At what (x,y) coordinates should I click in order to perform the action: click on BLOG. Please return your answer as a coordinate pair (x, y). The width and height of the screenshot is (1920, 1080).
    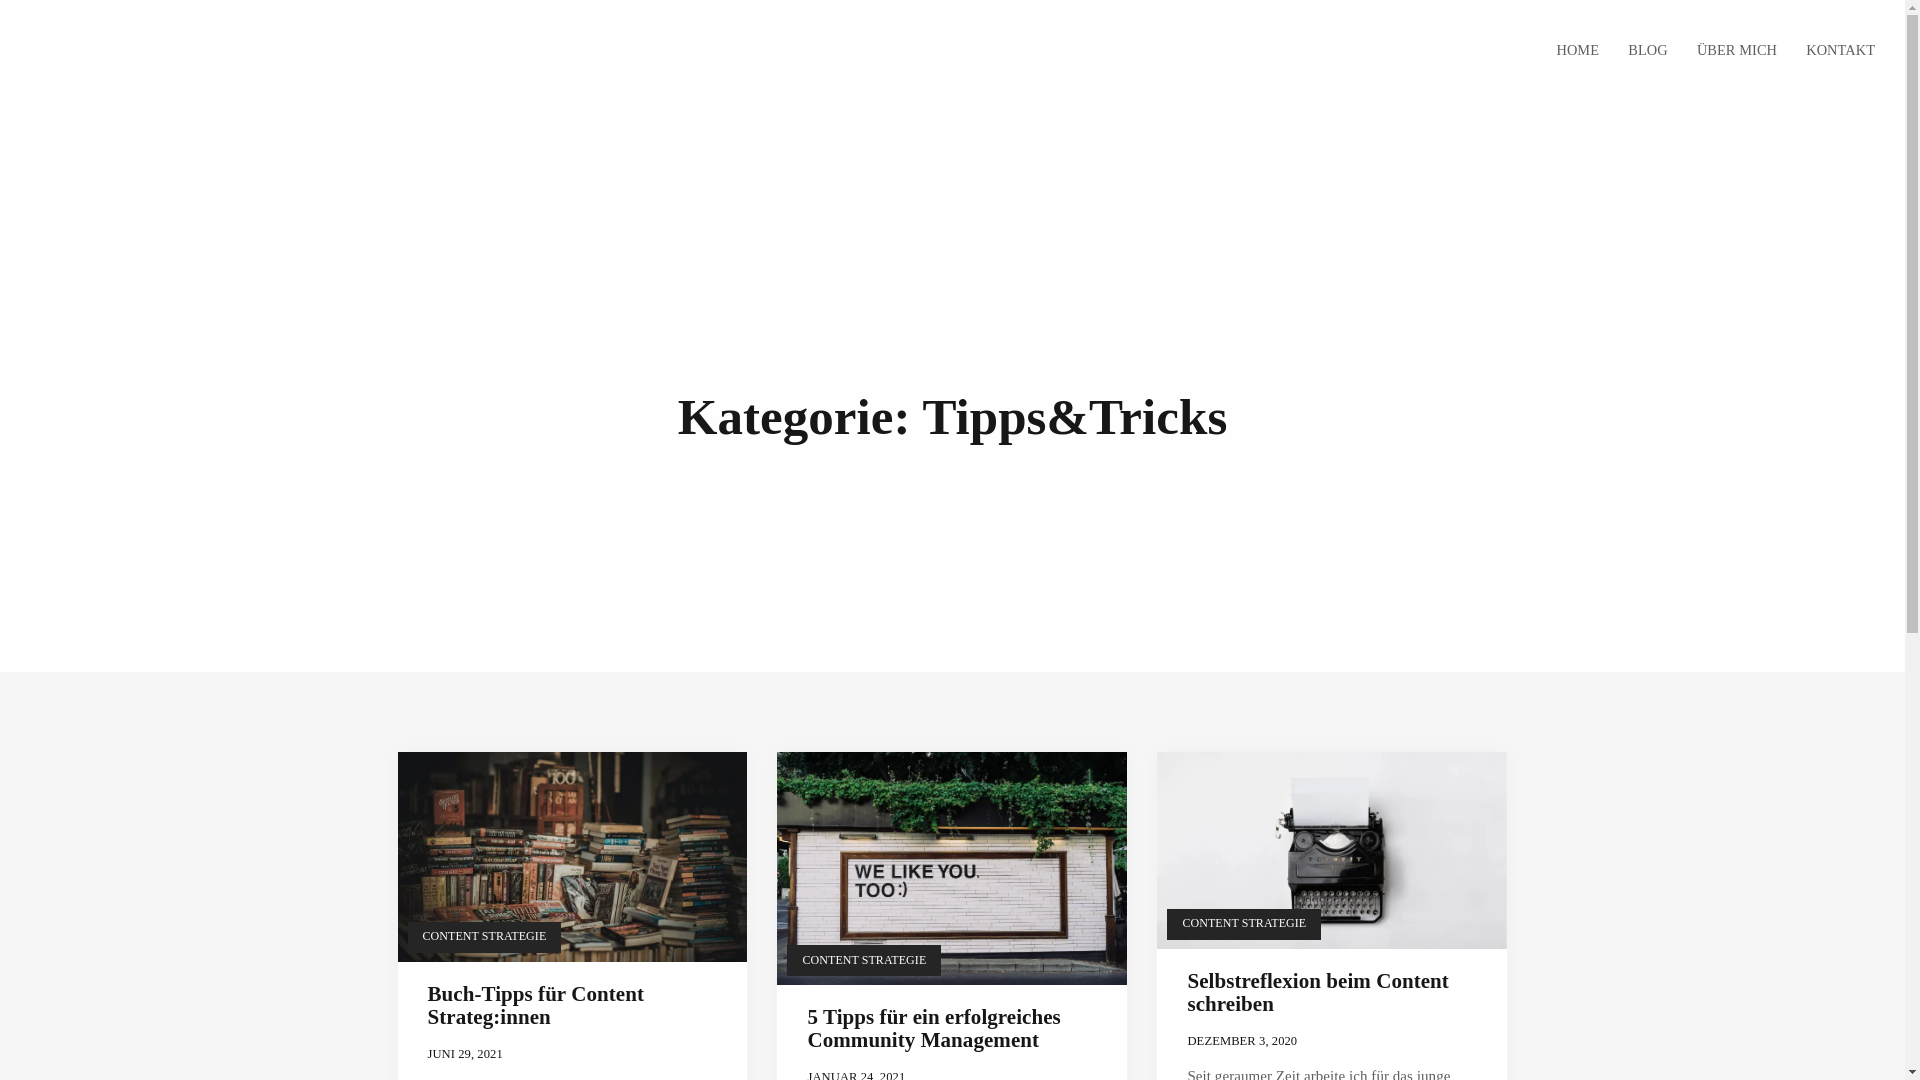
    Looking at the image, I should click on (1648, 51).